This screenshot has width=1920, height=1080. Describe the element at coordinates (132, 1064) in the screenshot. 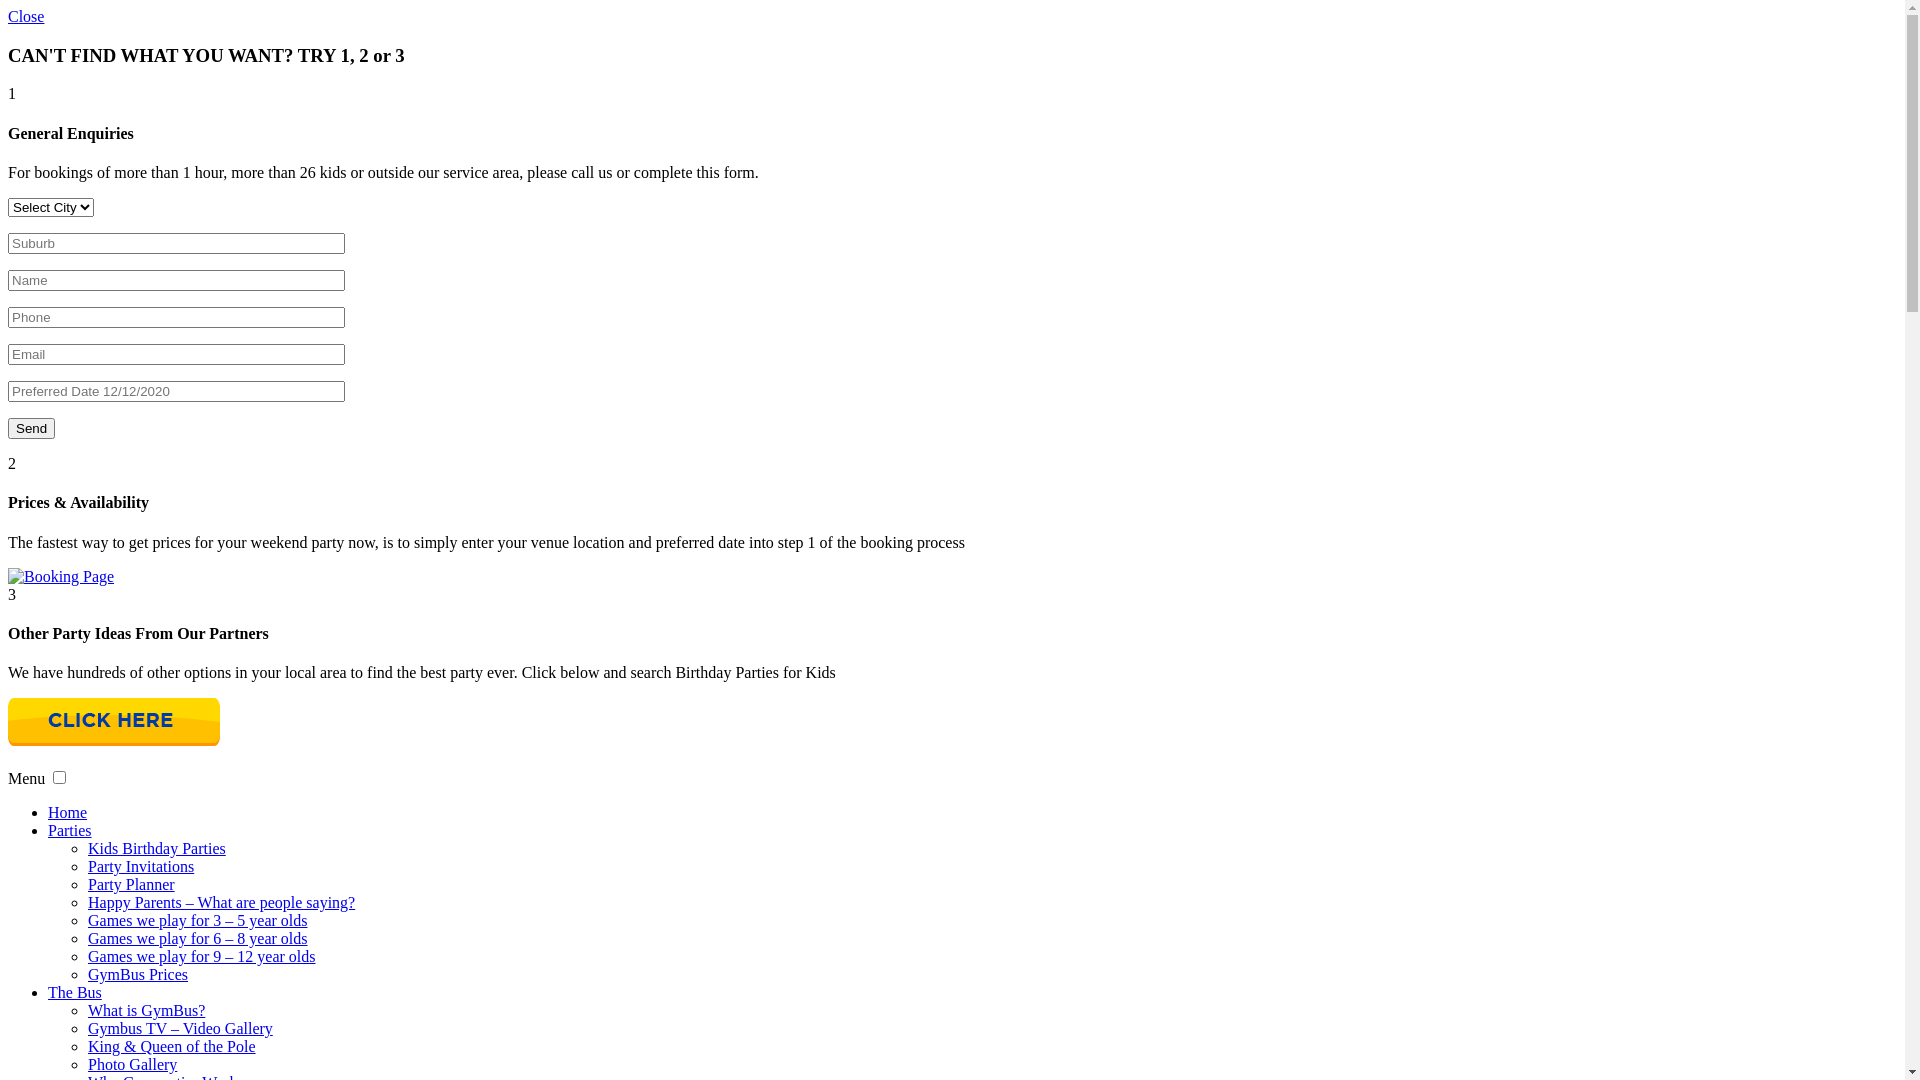

I see `Photo Gallery` at that location.